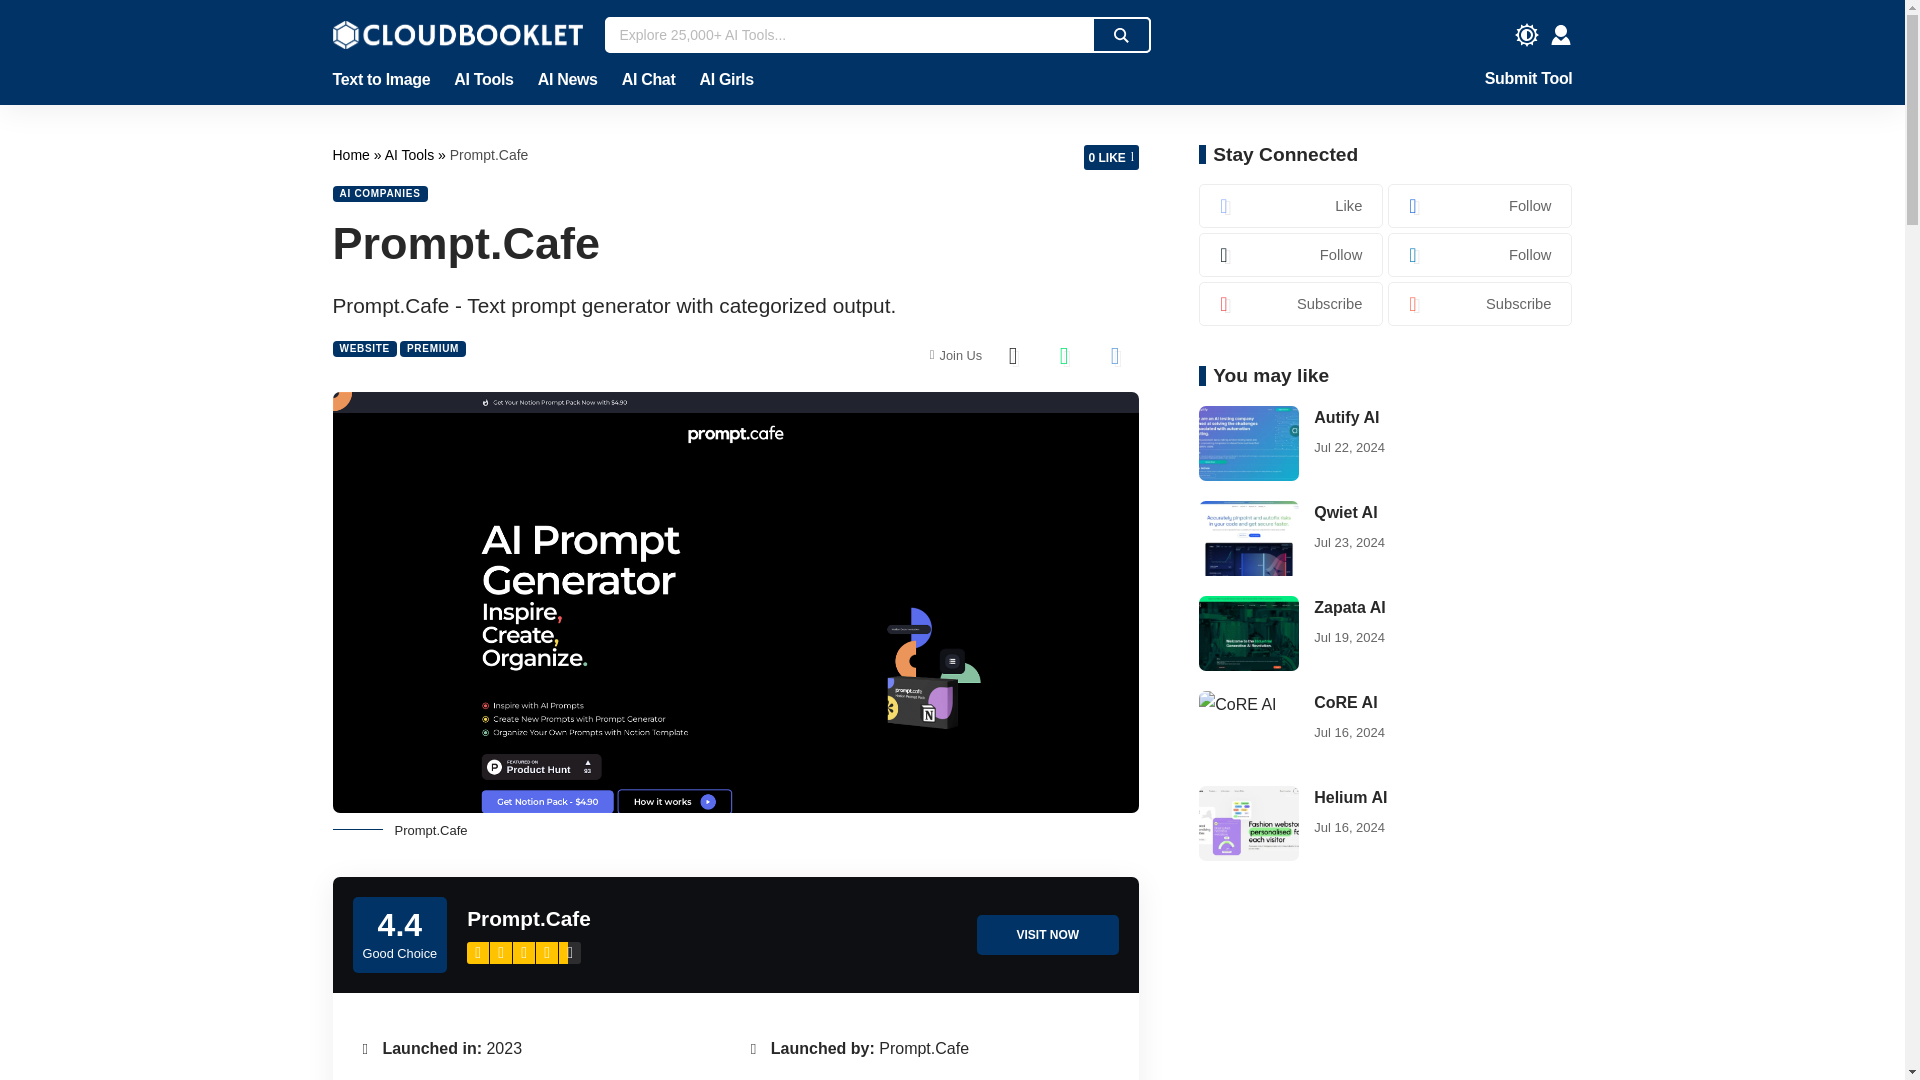 This screenshot has width=1920, height=1080. What do you see at coordinates (648, 80) in the screenshot?
I see `AI Chat` at bounding box center [648, 80].